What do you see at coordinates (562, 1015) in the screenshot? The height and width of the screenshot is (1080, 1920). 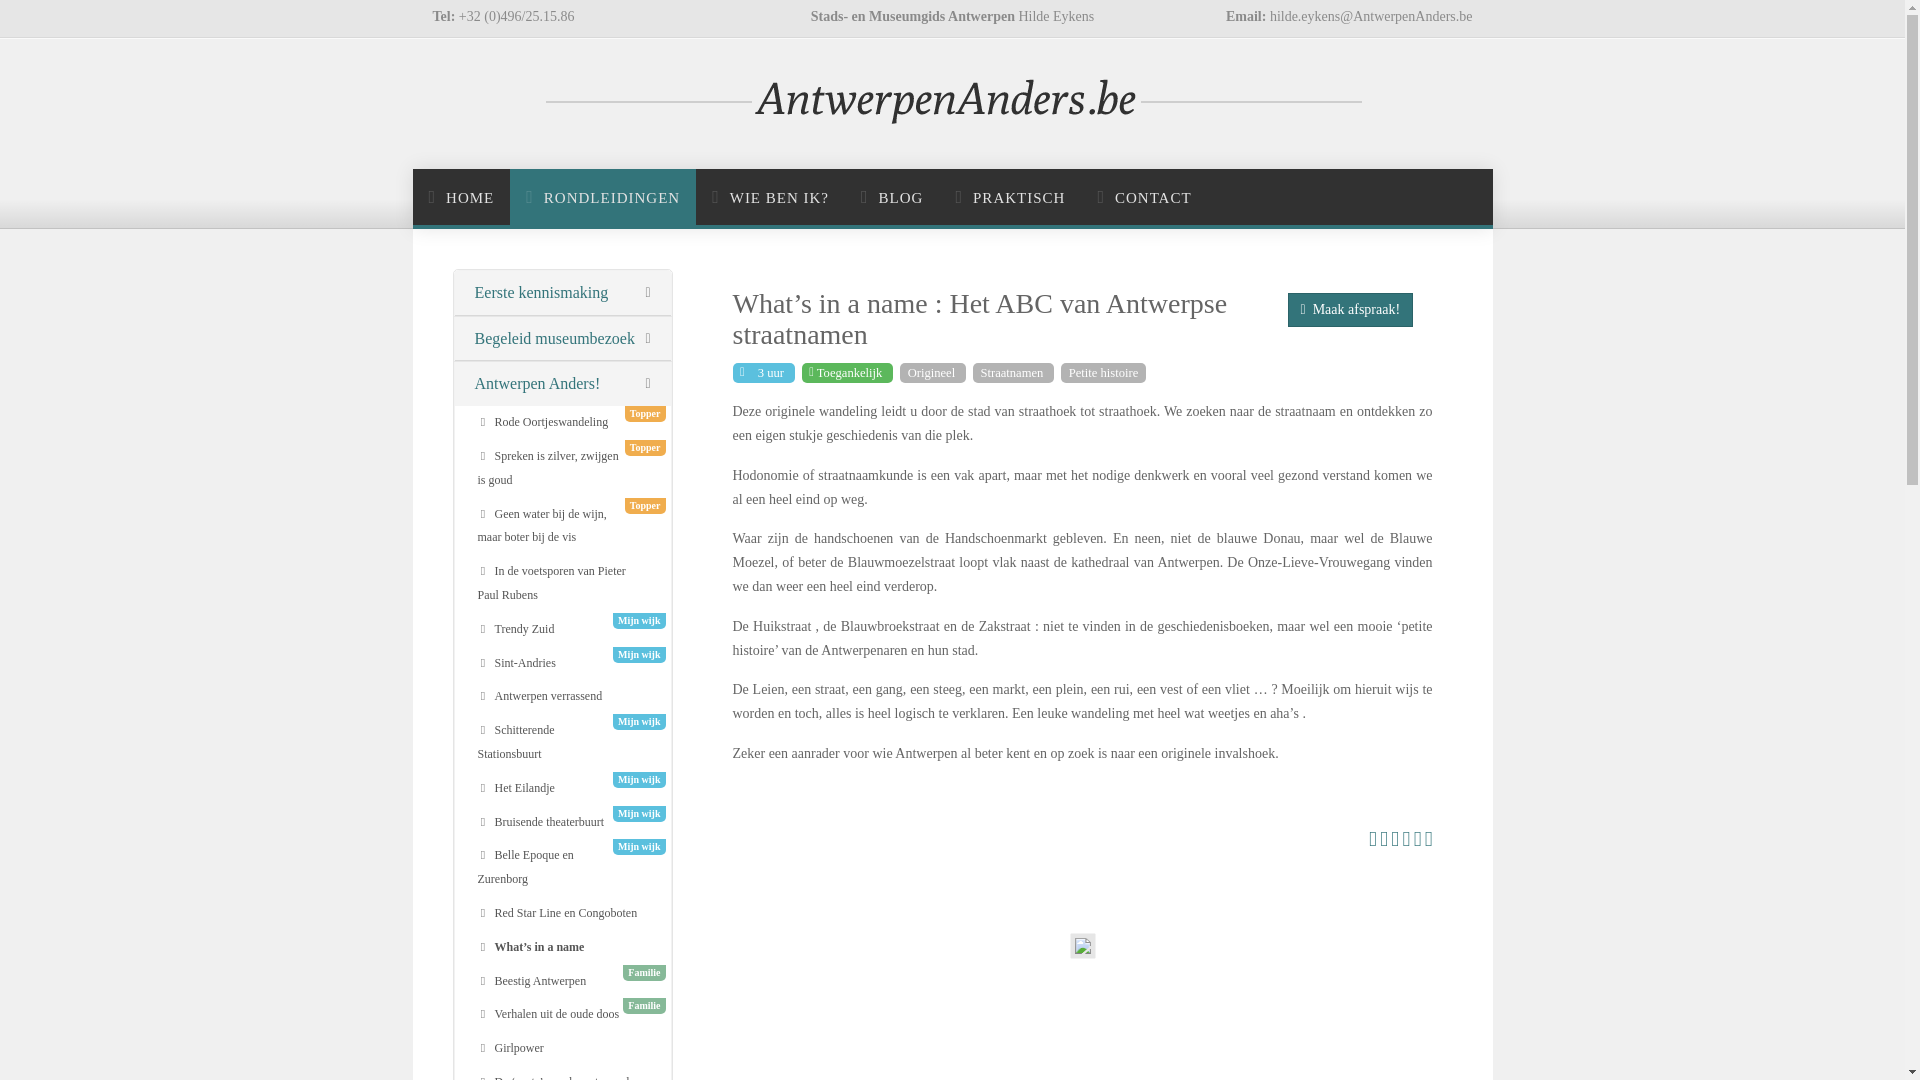 I see `Verhalen uit de oude doos` at bounding box center [562, 1015].